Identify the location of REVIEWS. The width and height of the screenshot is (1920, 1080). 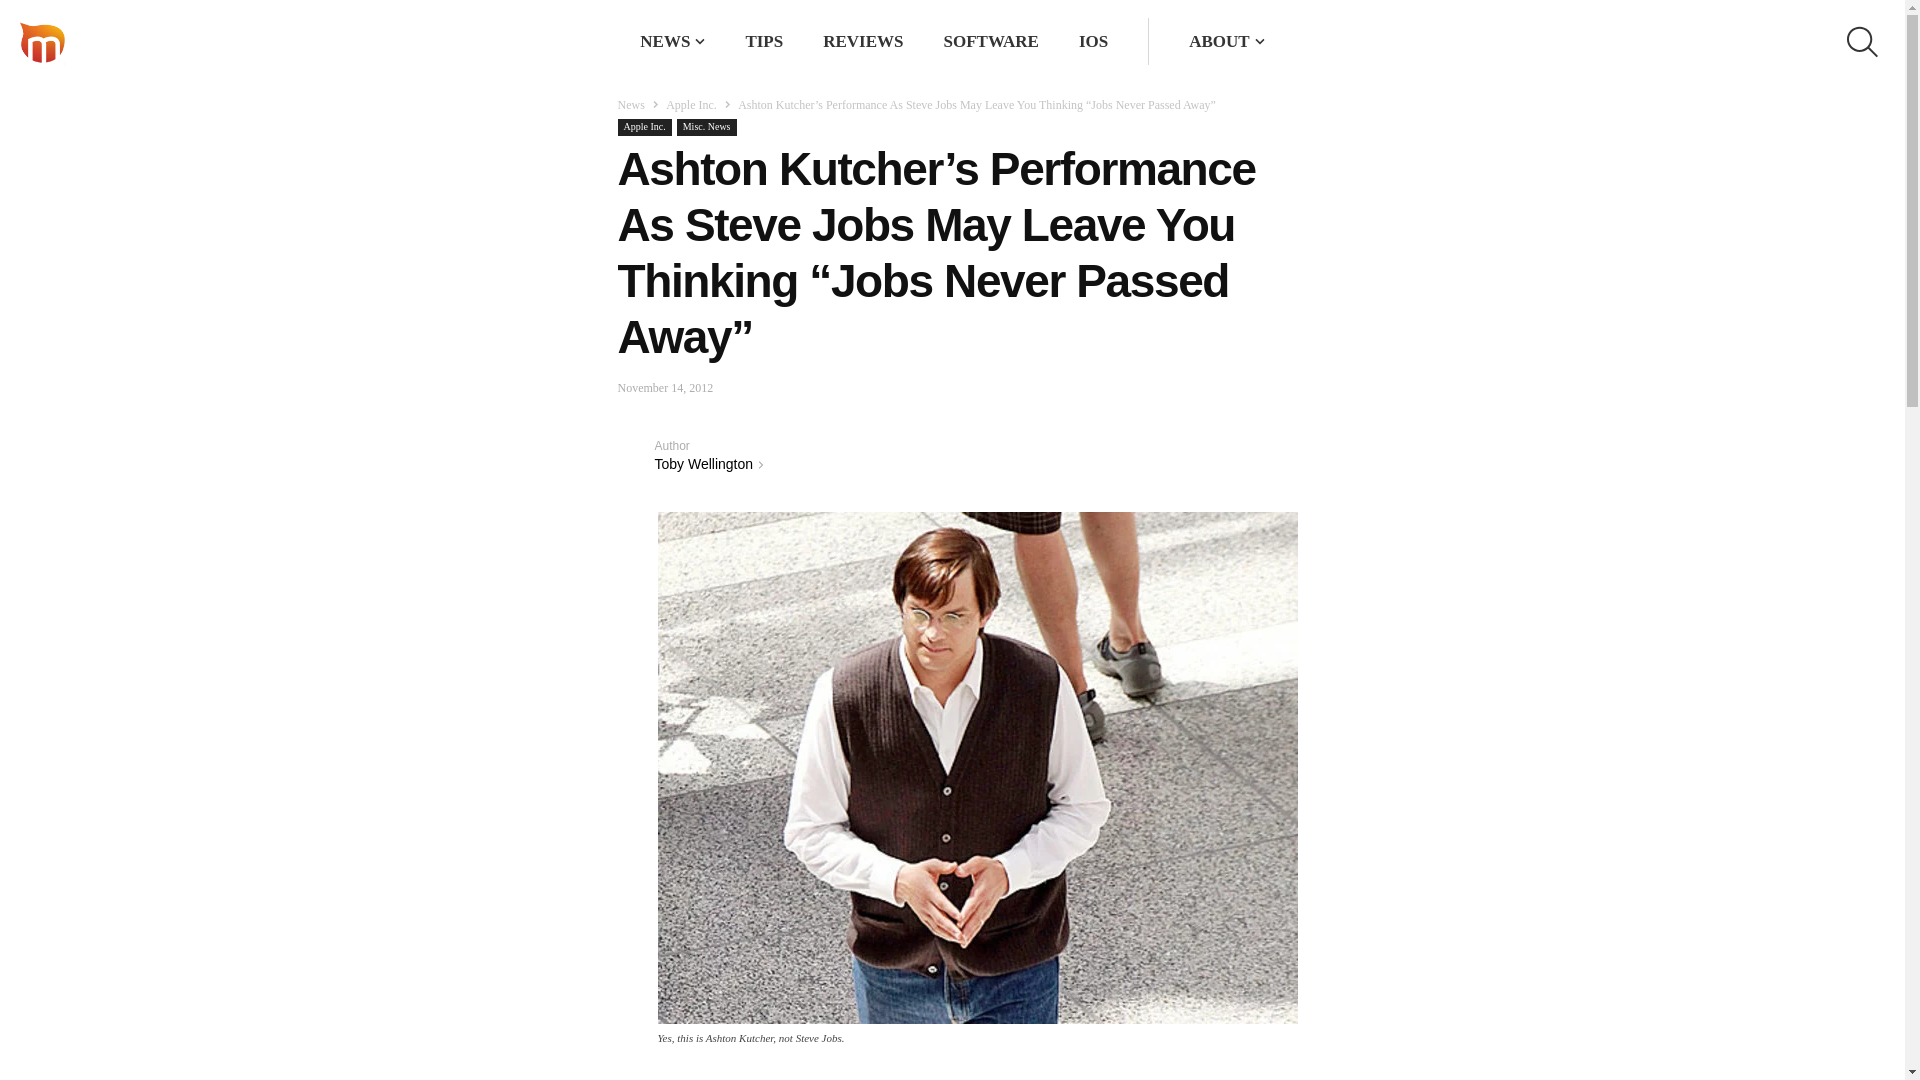
(862, 41).